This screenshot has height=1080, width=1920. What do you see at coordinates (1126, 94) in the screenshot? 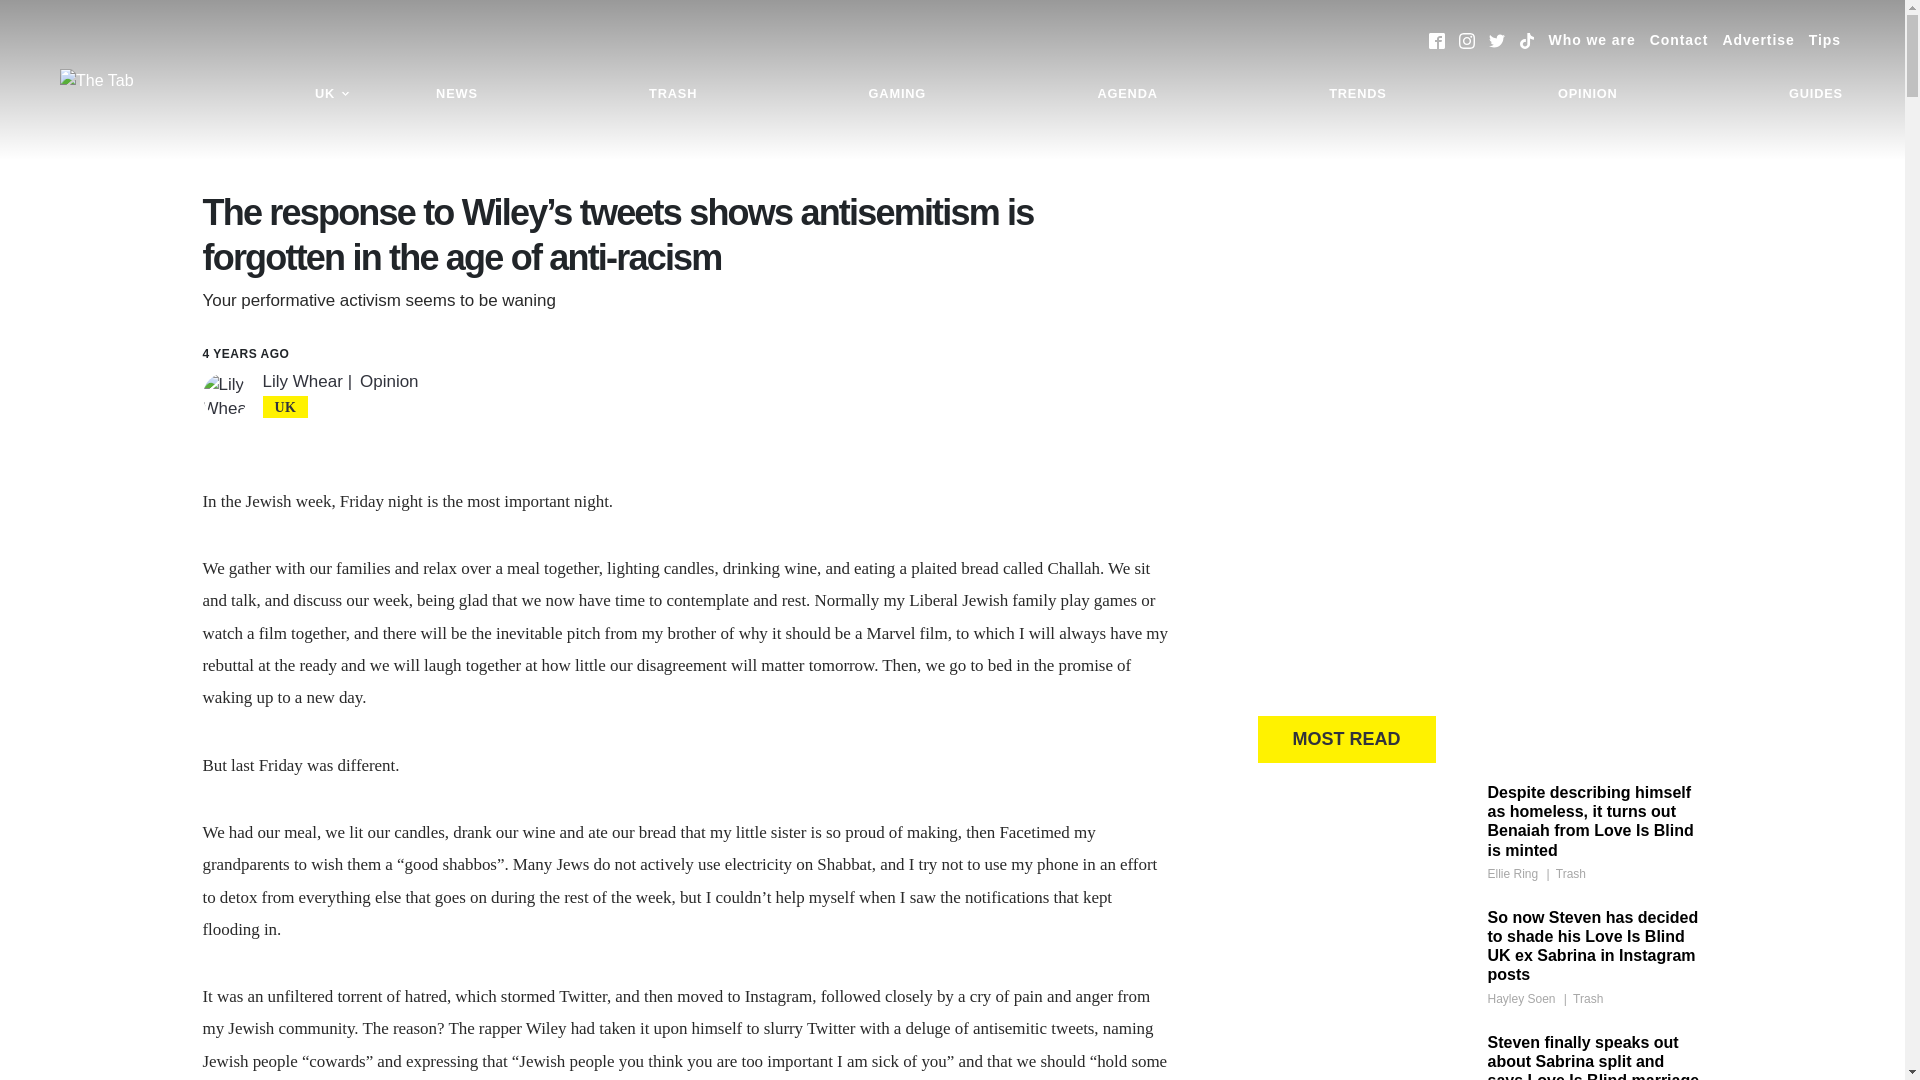
I see `AGENDA` at bounding box center [1126, 94].